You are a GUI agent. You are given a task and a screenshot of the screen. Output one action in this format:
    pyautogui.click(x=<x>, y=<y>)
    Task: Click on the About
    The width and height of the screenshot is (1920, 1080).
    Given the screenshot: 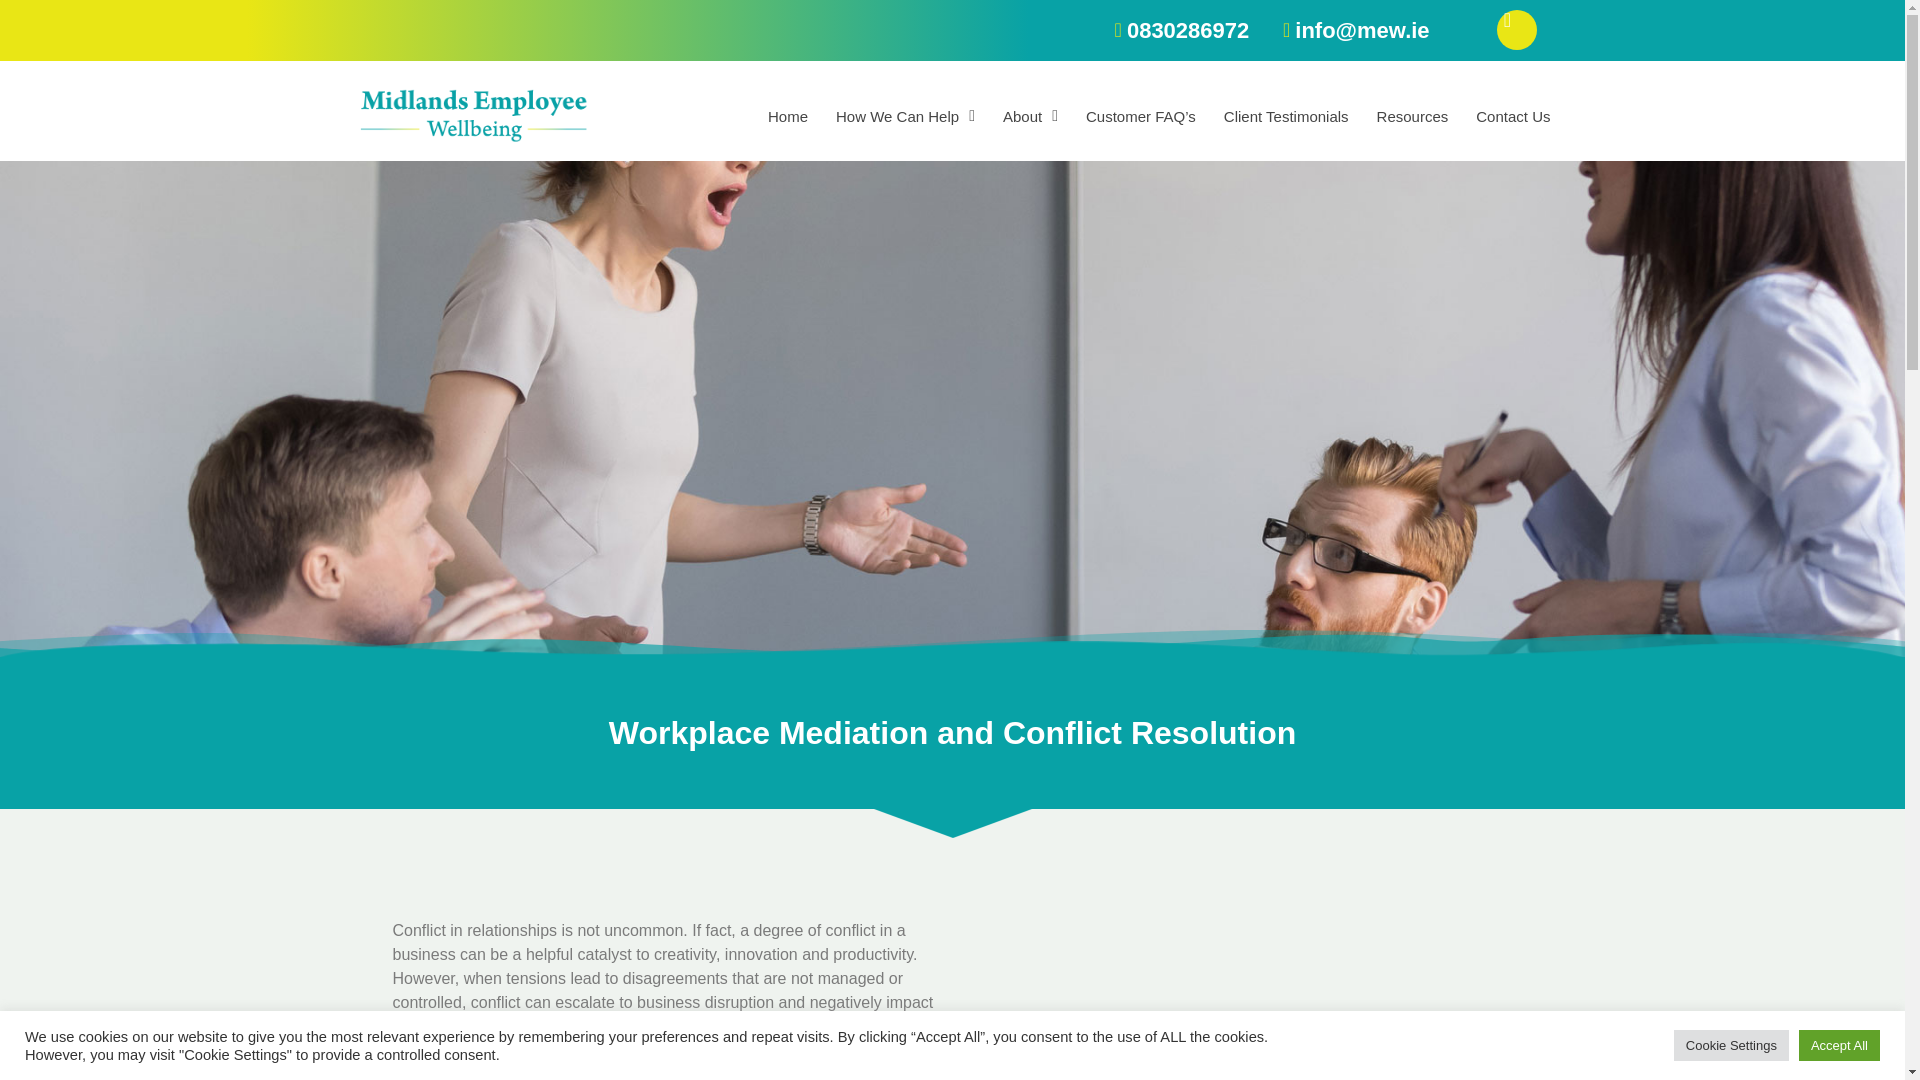 What is the action you would take?
    pyautogui.click(x=1030, y=116)
    